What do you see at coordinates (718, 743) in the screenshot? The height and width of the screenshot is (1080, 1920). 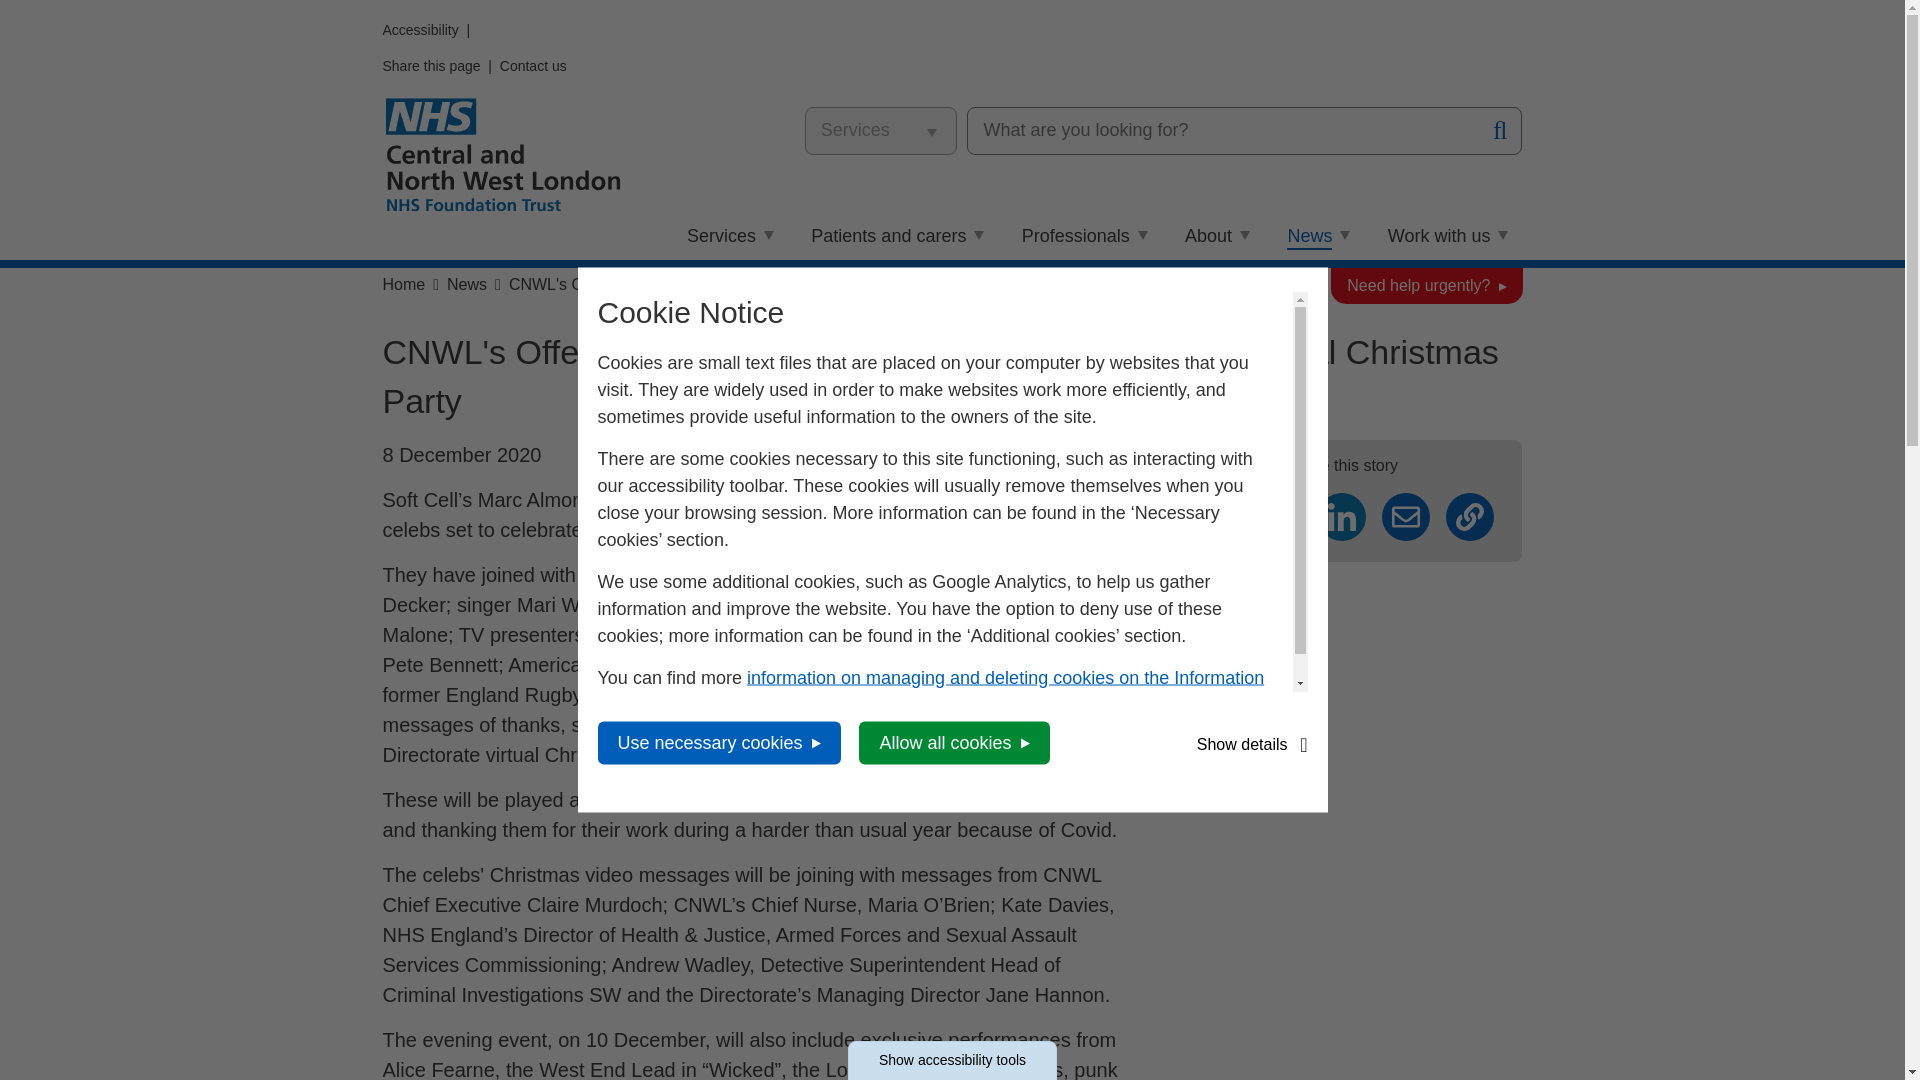 I see `Use necessary cookies` at bounding box center [718, 743].